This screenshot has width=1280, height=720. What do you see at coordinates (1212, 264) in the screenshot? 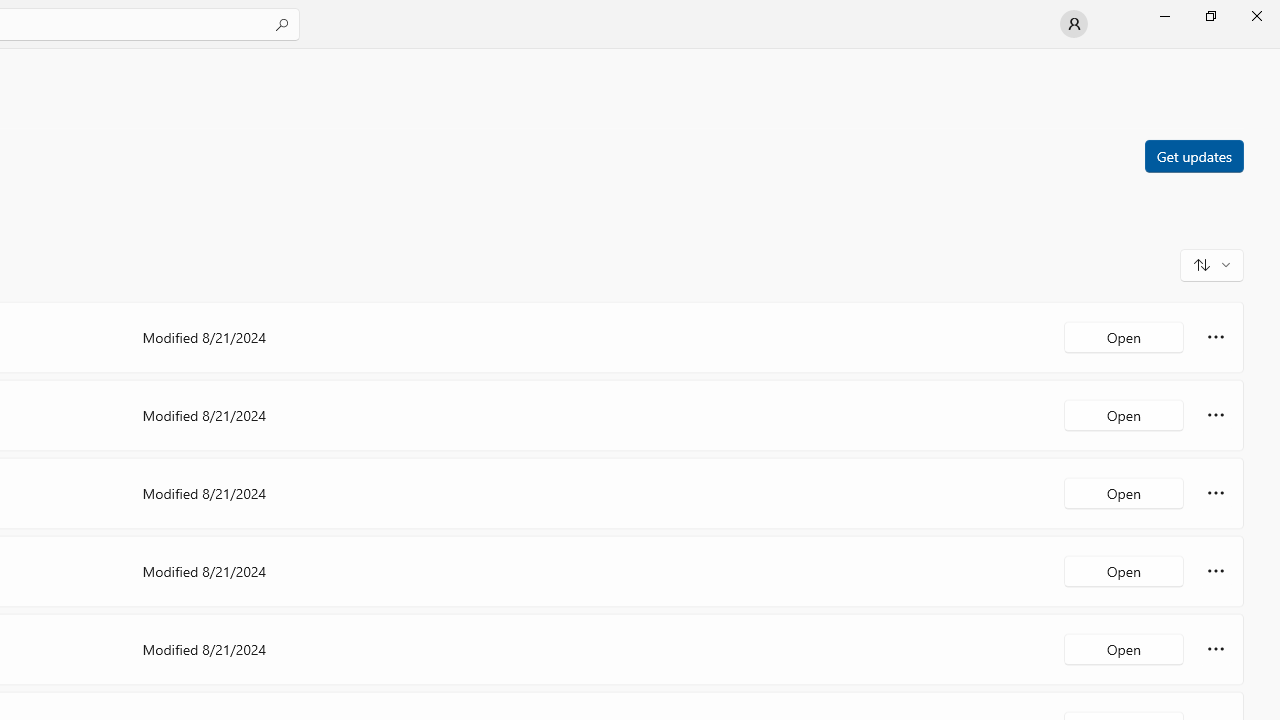
I see `Sort and filter` at bounding box center [1212, 264].